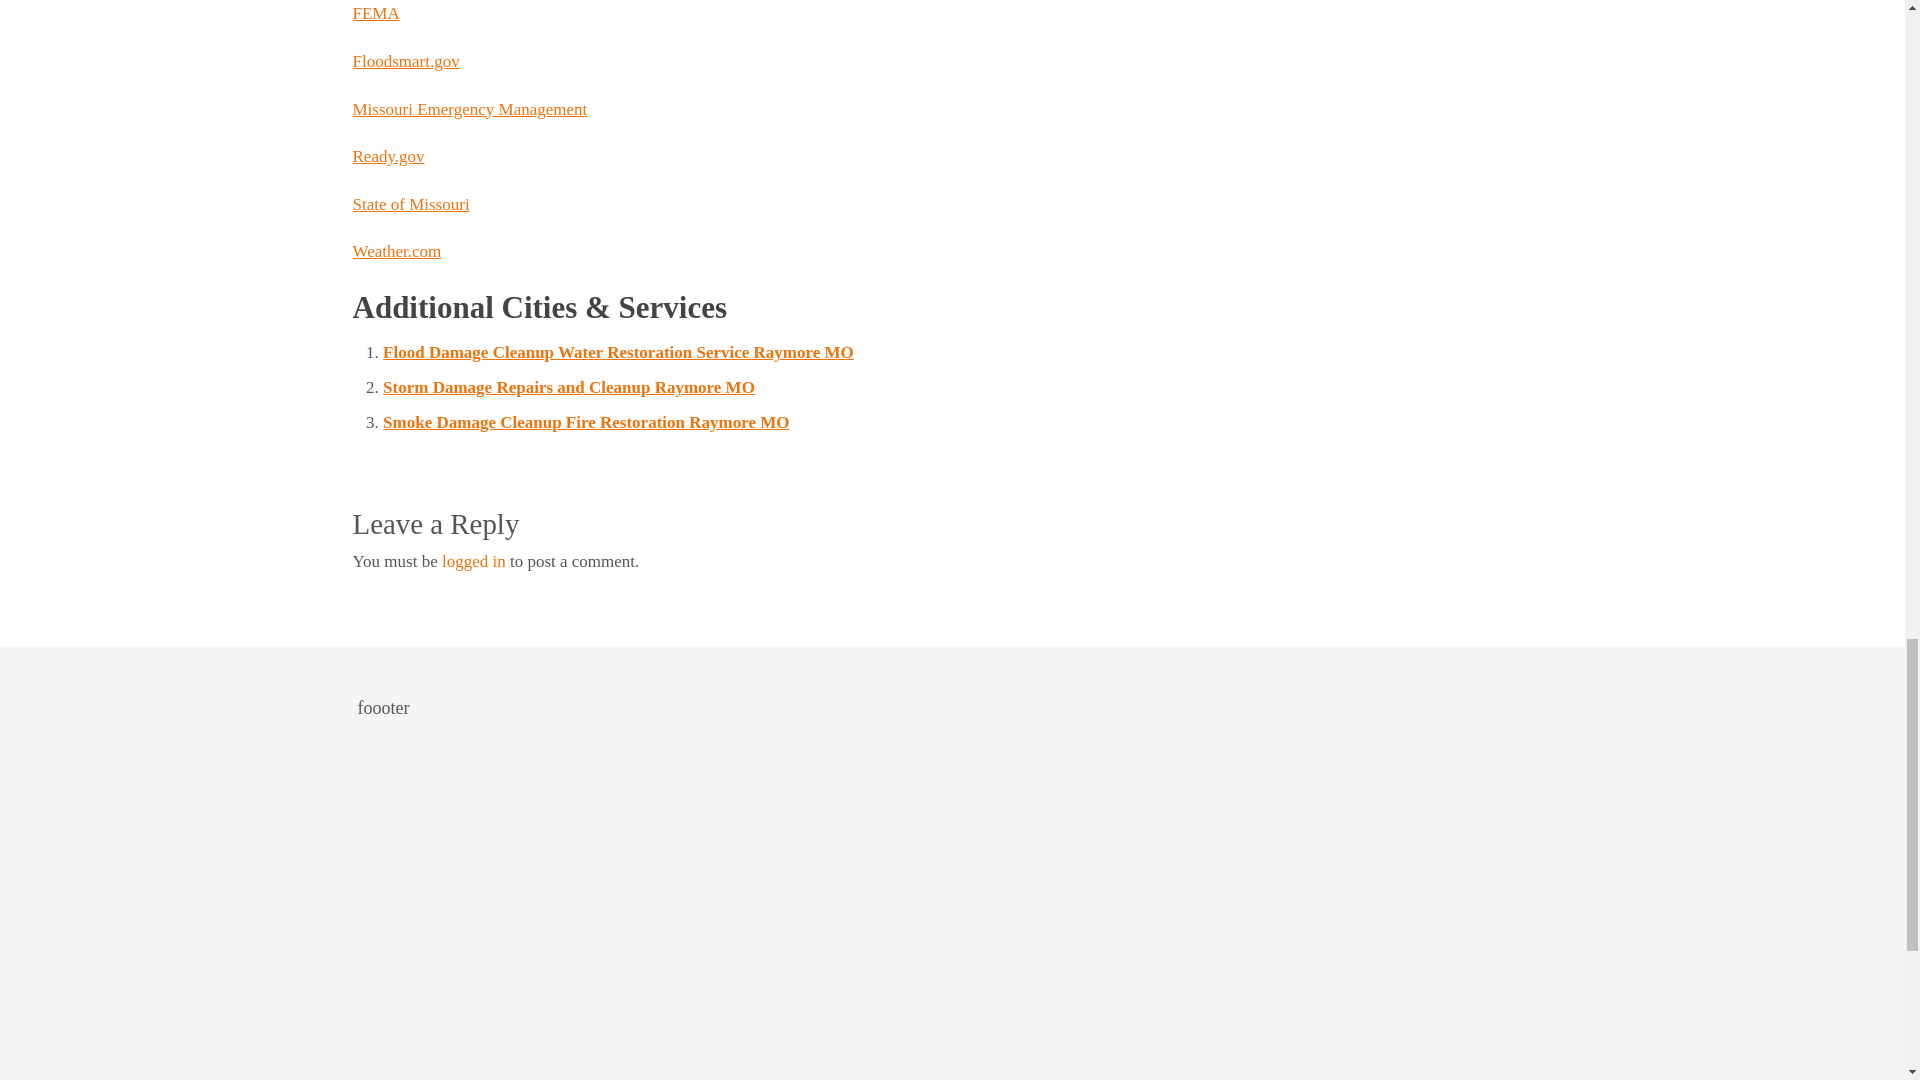  What do you see at coordinates (396, 251) in the screenshot?
I see `Weather.com` at bounding box center [396, 251].